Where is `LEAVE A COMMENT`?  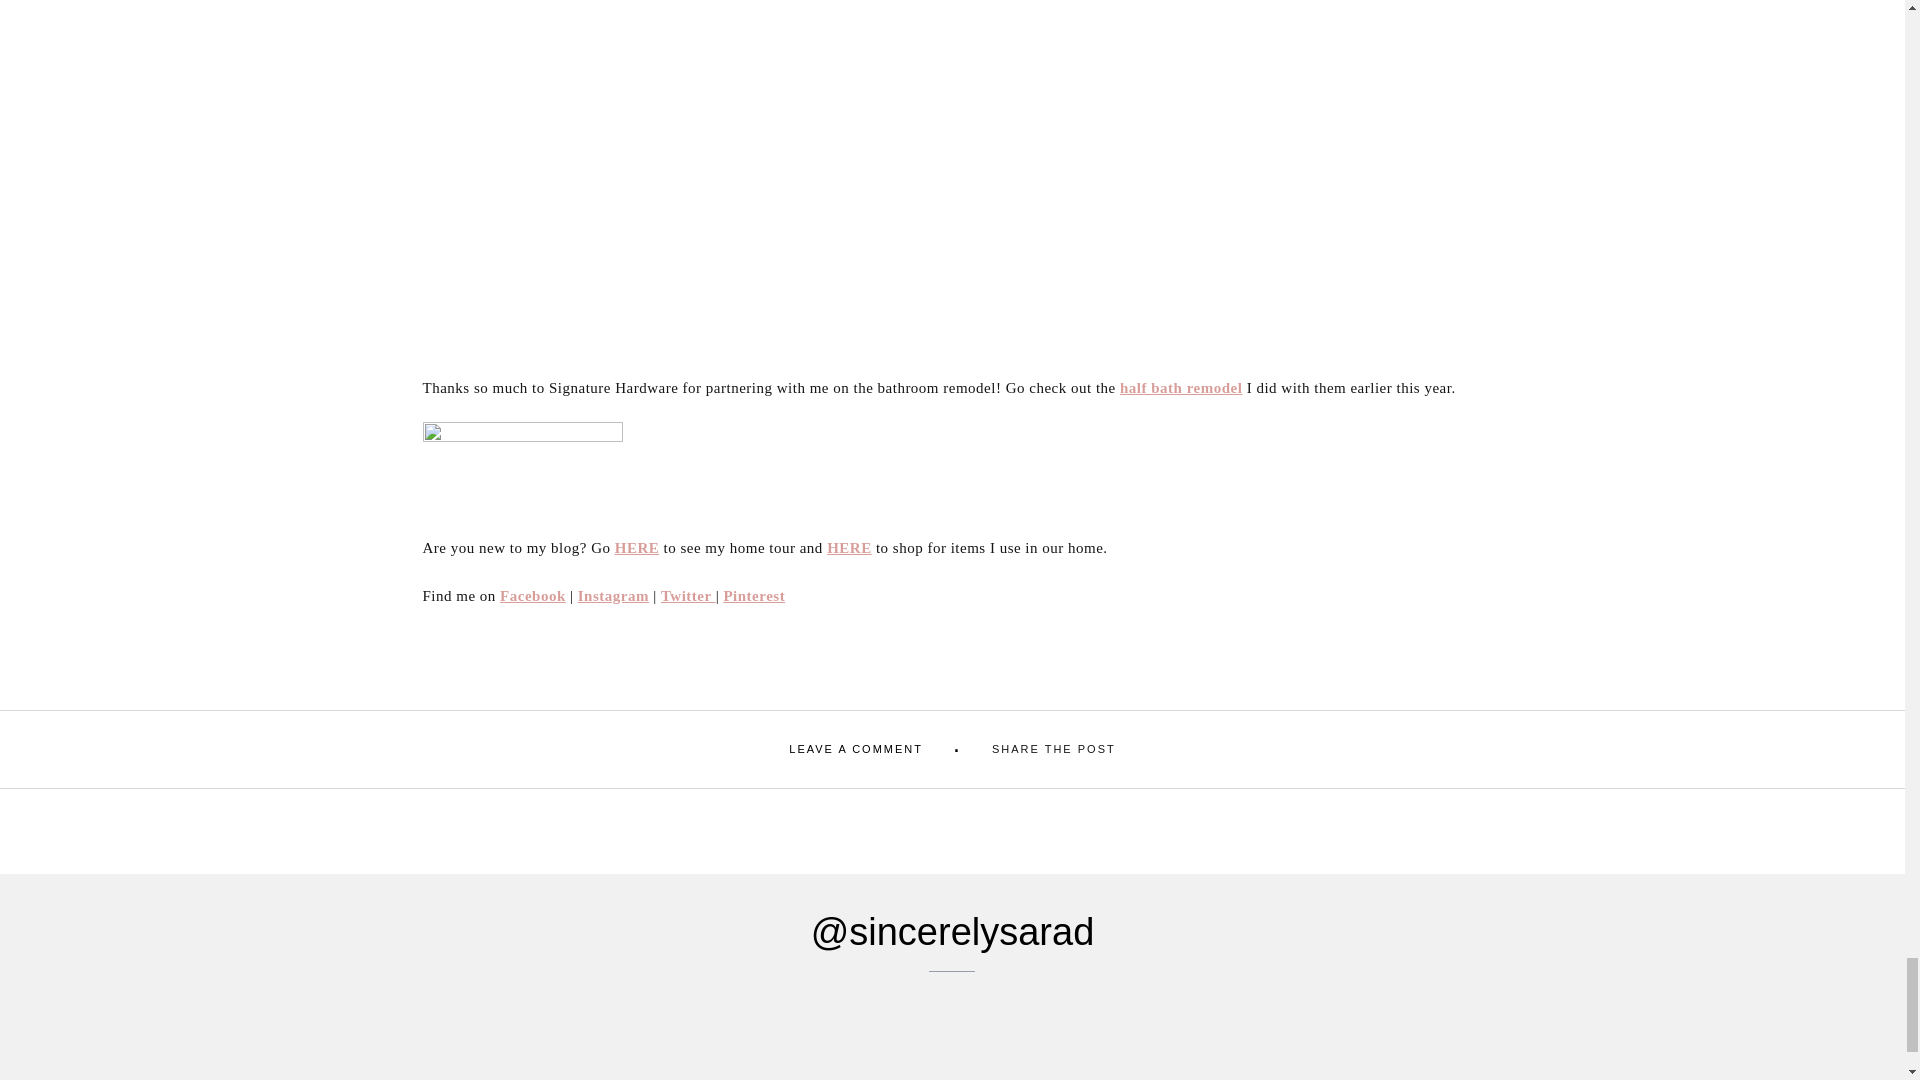 LEAVE A COMMENT is located at coordinates (856, 749).